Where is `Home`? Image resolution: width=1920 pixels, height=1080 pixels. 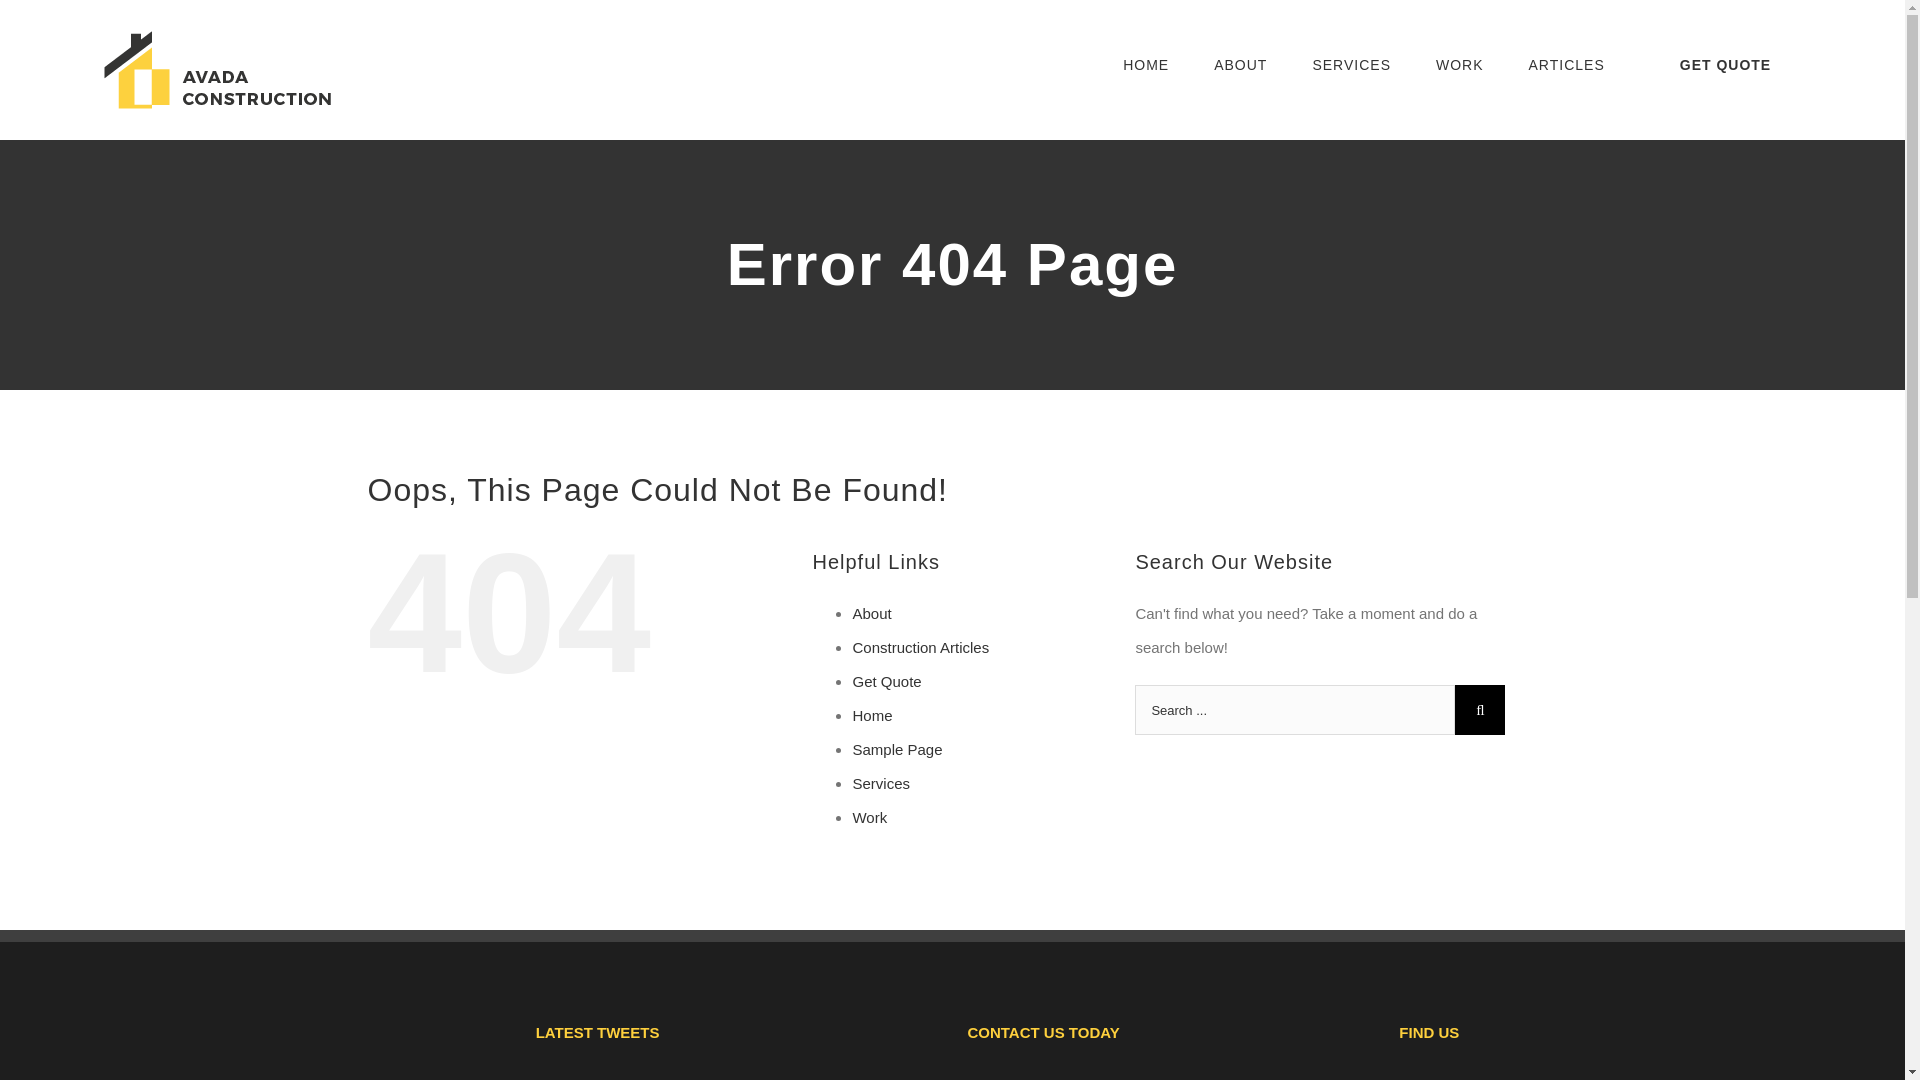 Home is located at coordinates (872, 715).